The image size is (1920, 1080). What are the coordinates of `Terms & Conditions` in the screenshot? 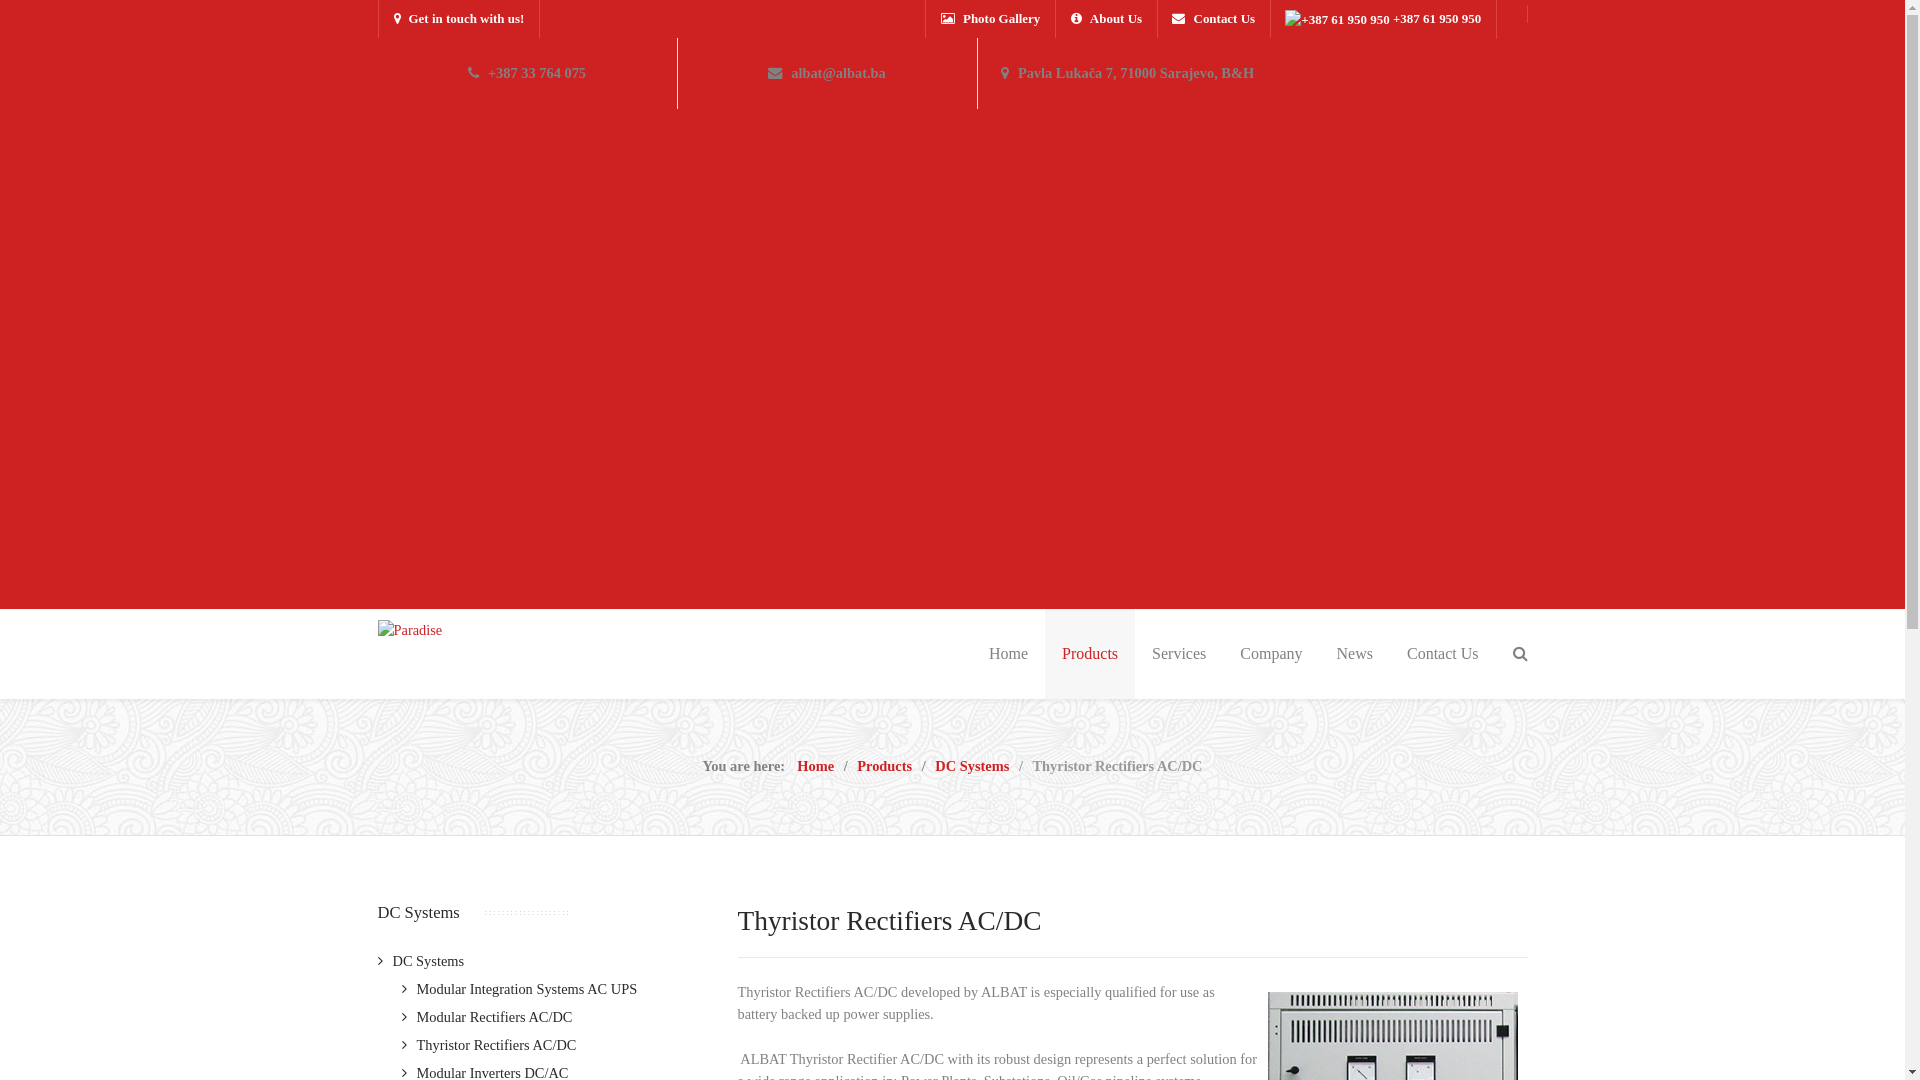 It's located at (1044, 708).